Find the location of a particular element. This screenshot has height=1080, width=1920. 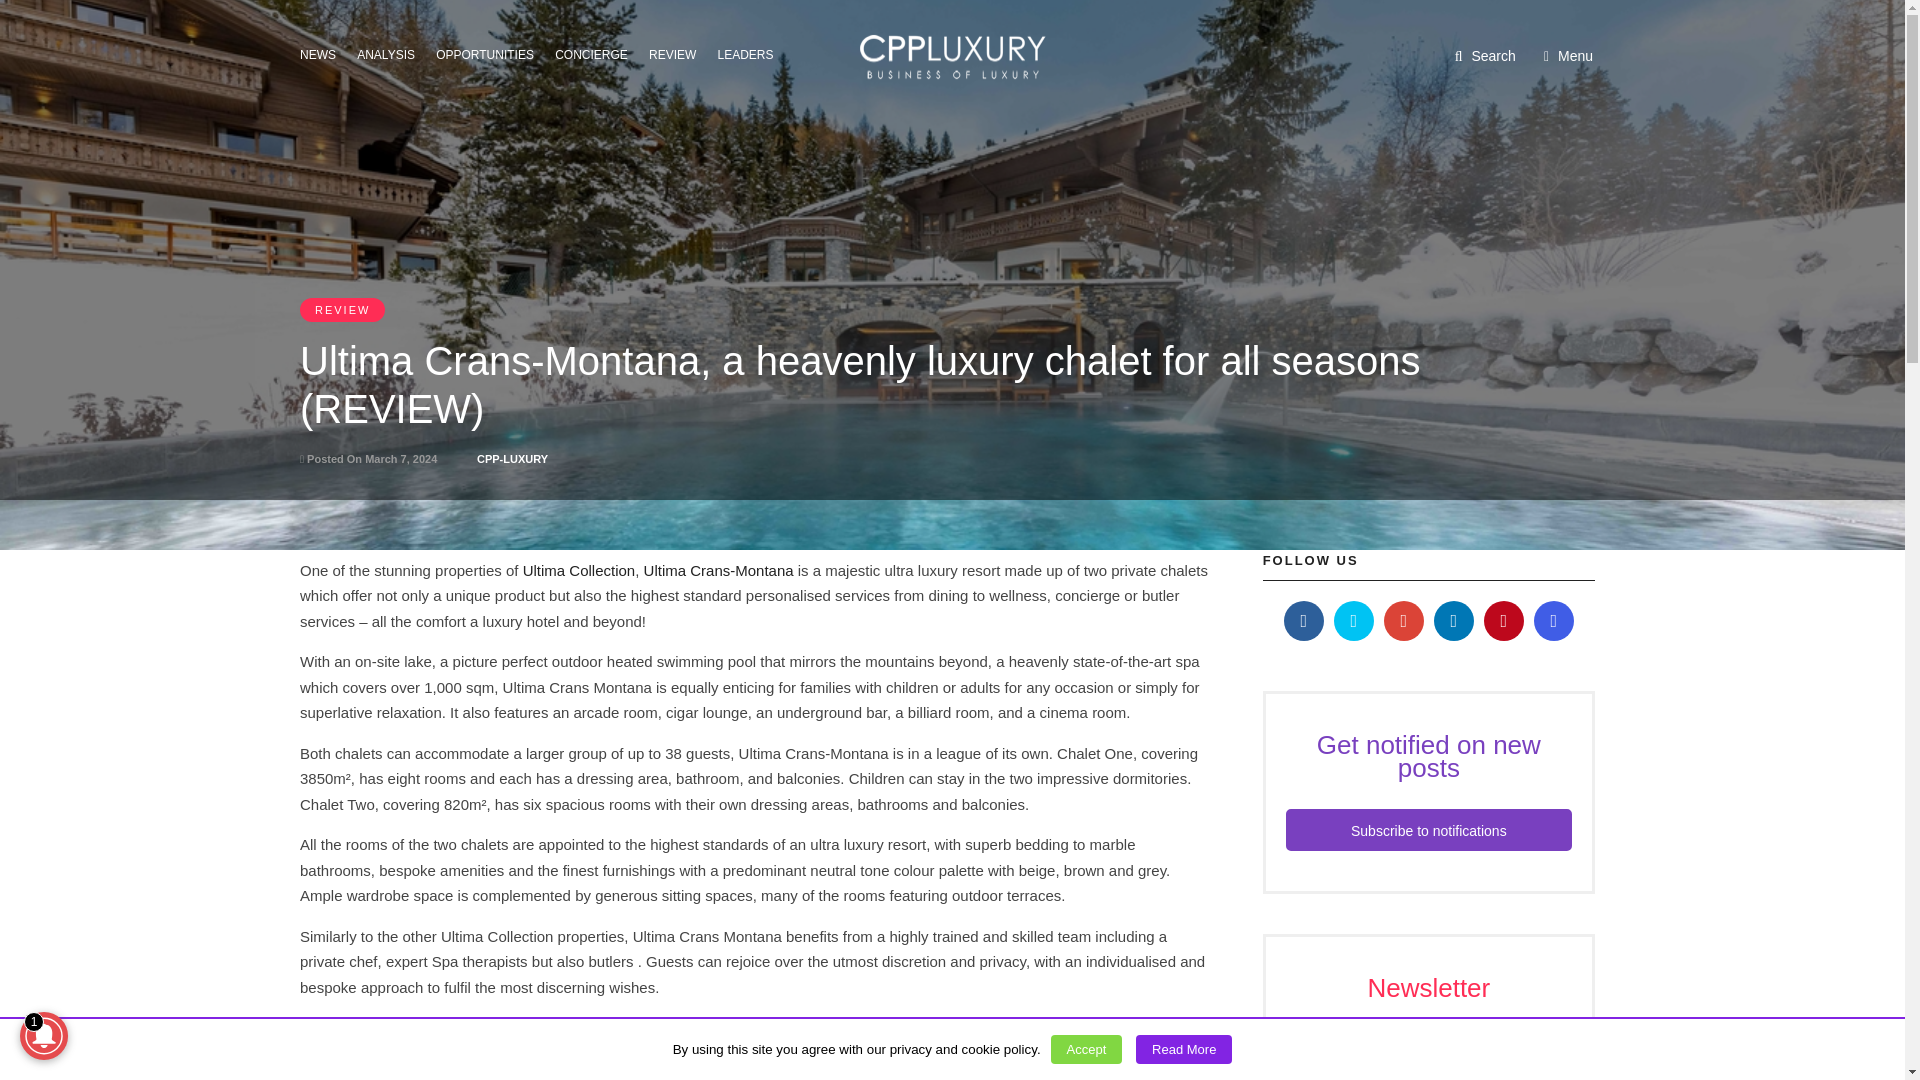

Facebook is located at coordinates (1304, 620).